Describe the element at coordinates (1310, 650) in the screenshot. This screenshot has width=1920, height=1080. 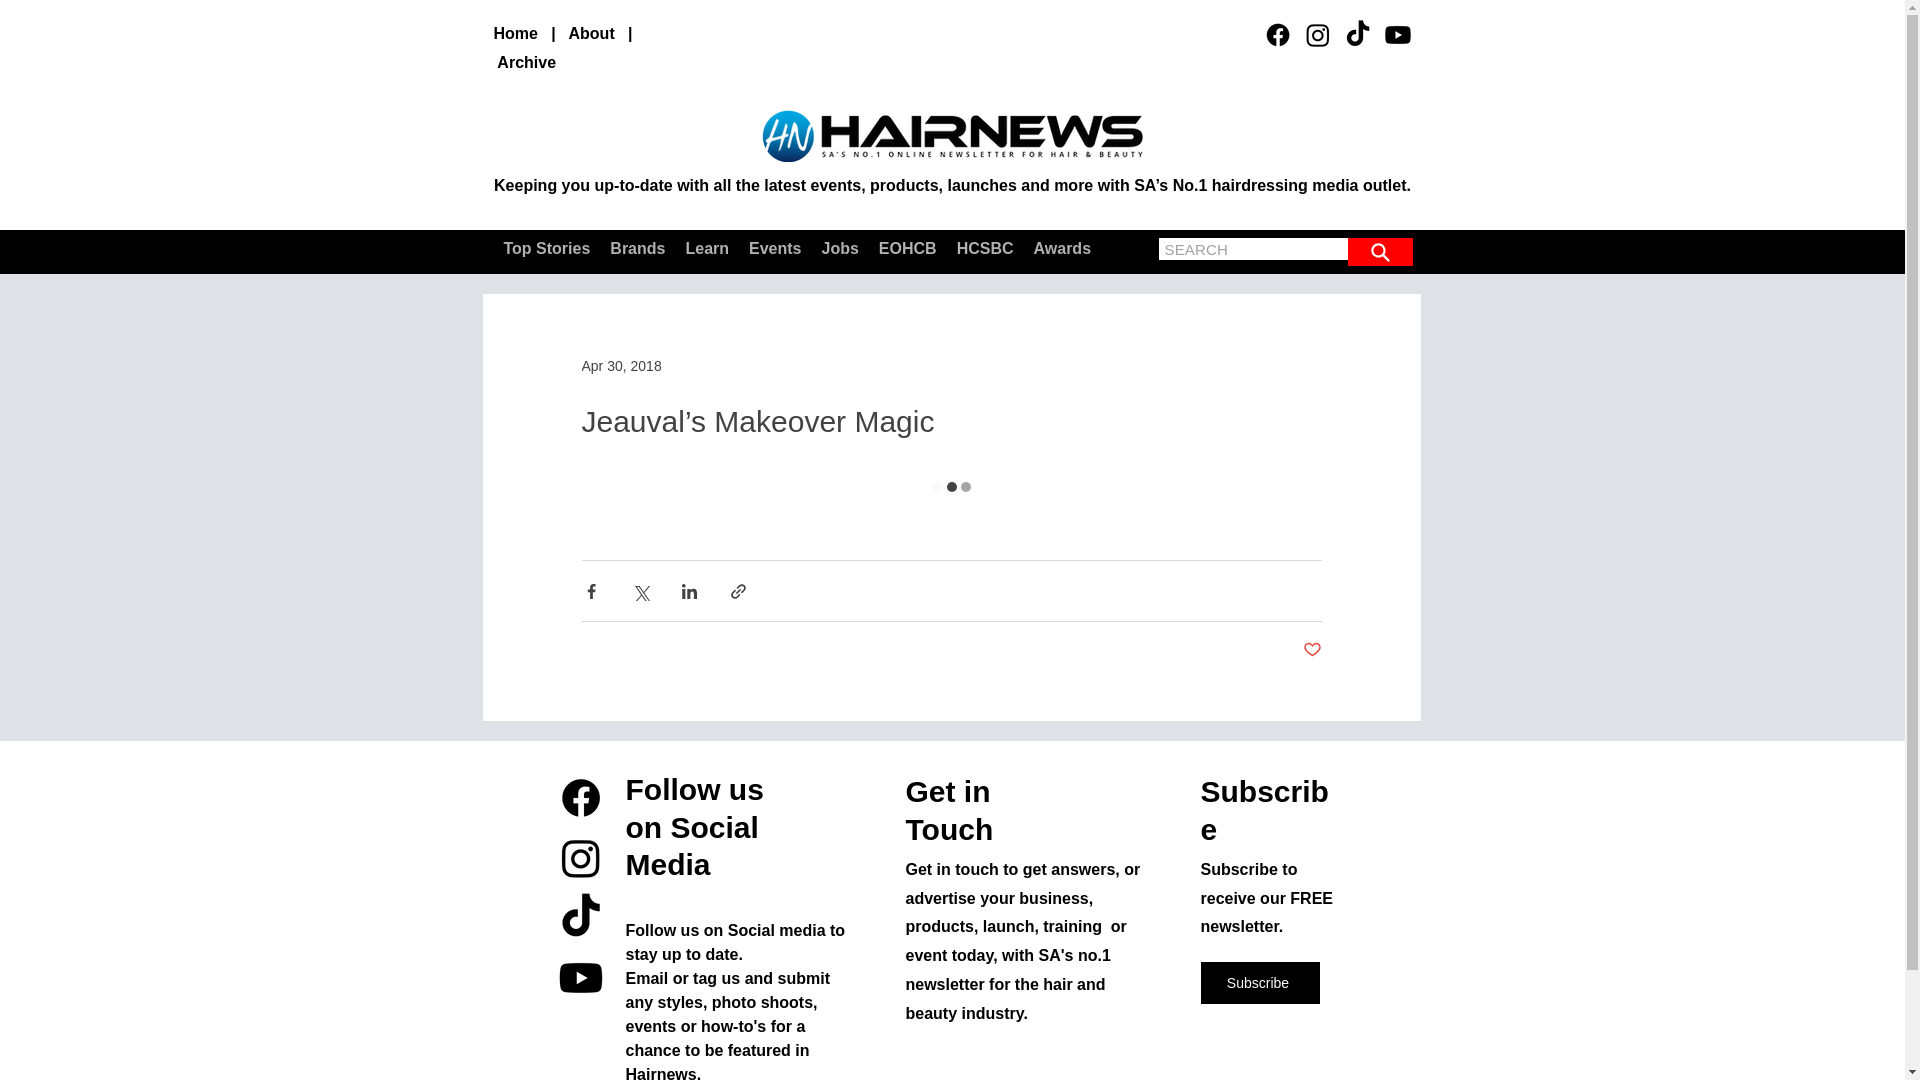
I see `Post not marked as liked` at that location.